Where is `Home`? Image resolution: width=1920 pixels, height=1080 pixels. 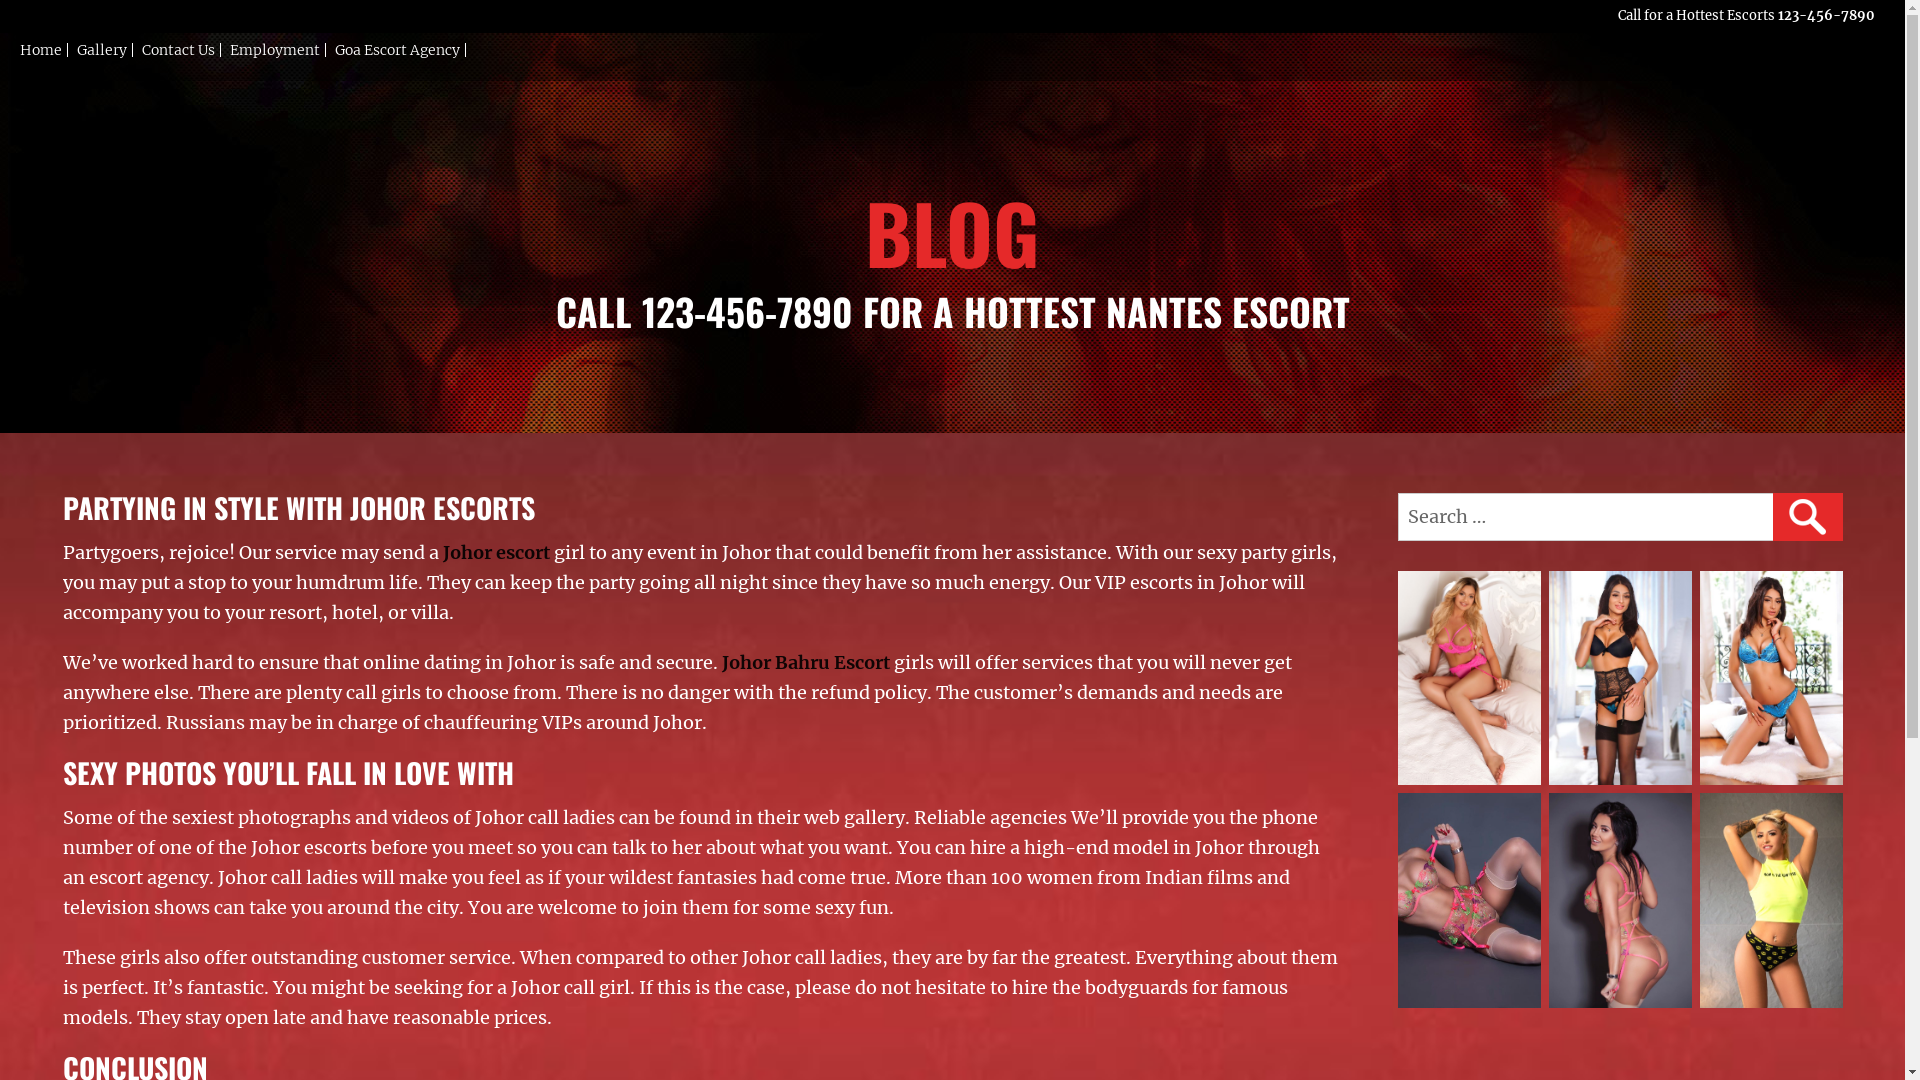 Home is located at coordinates (42, 50).